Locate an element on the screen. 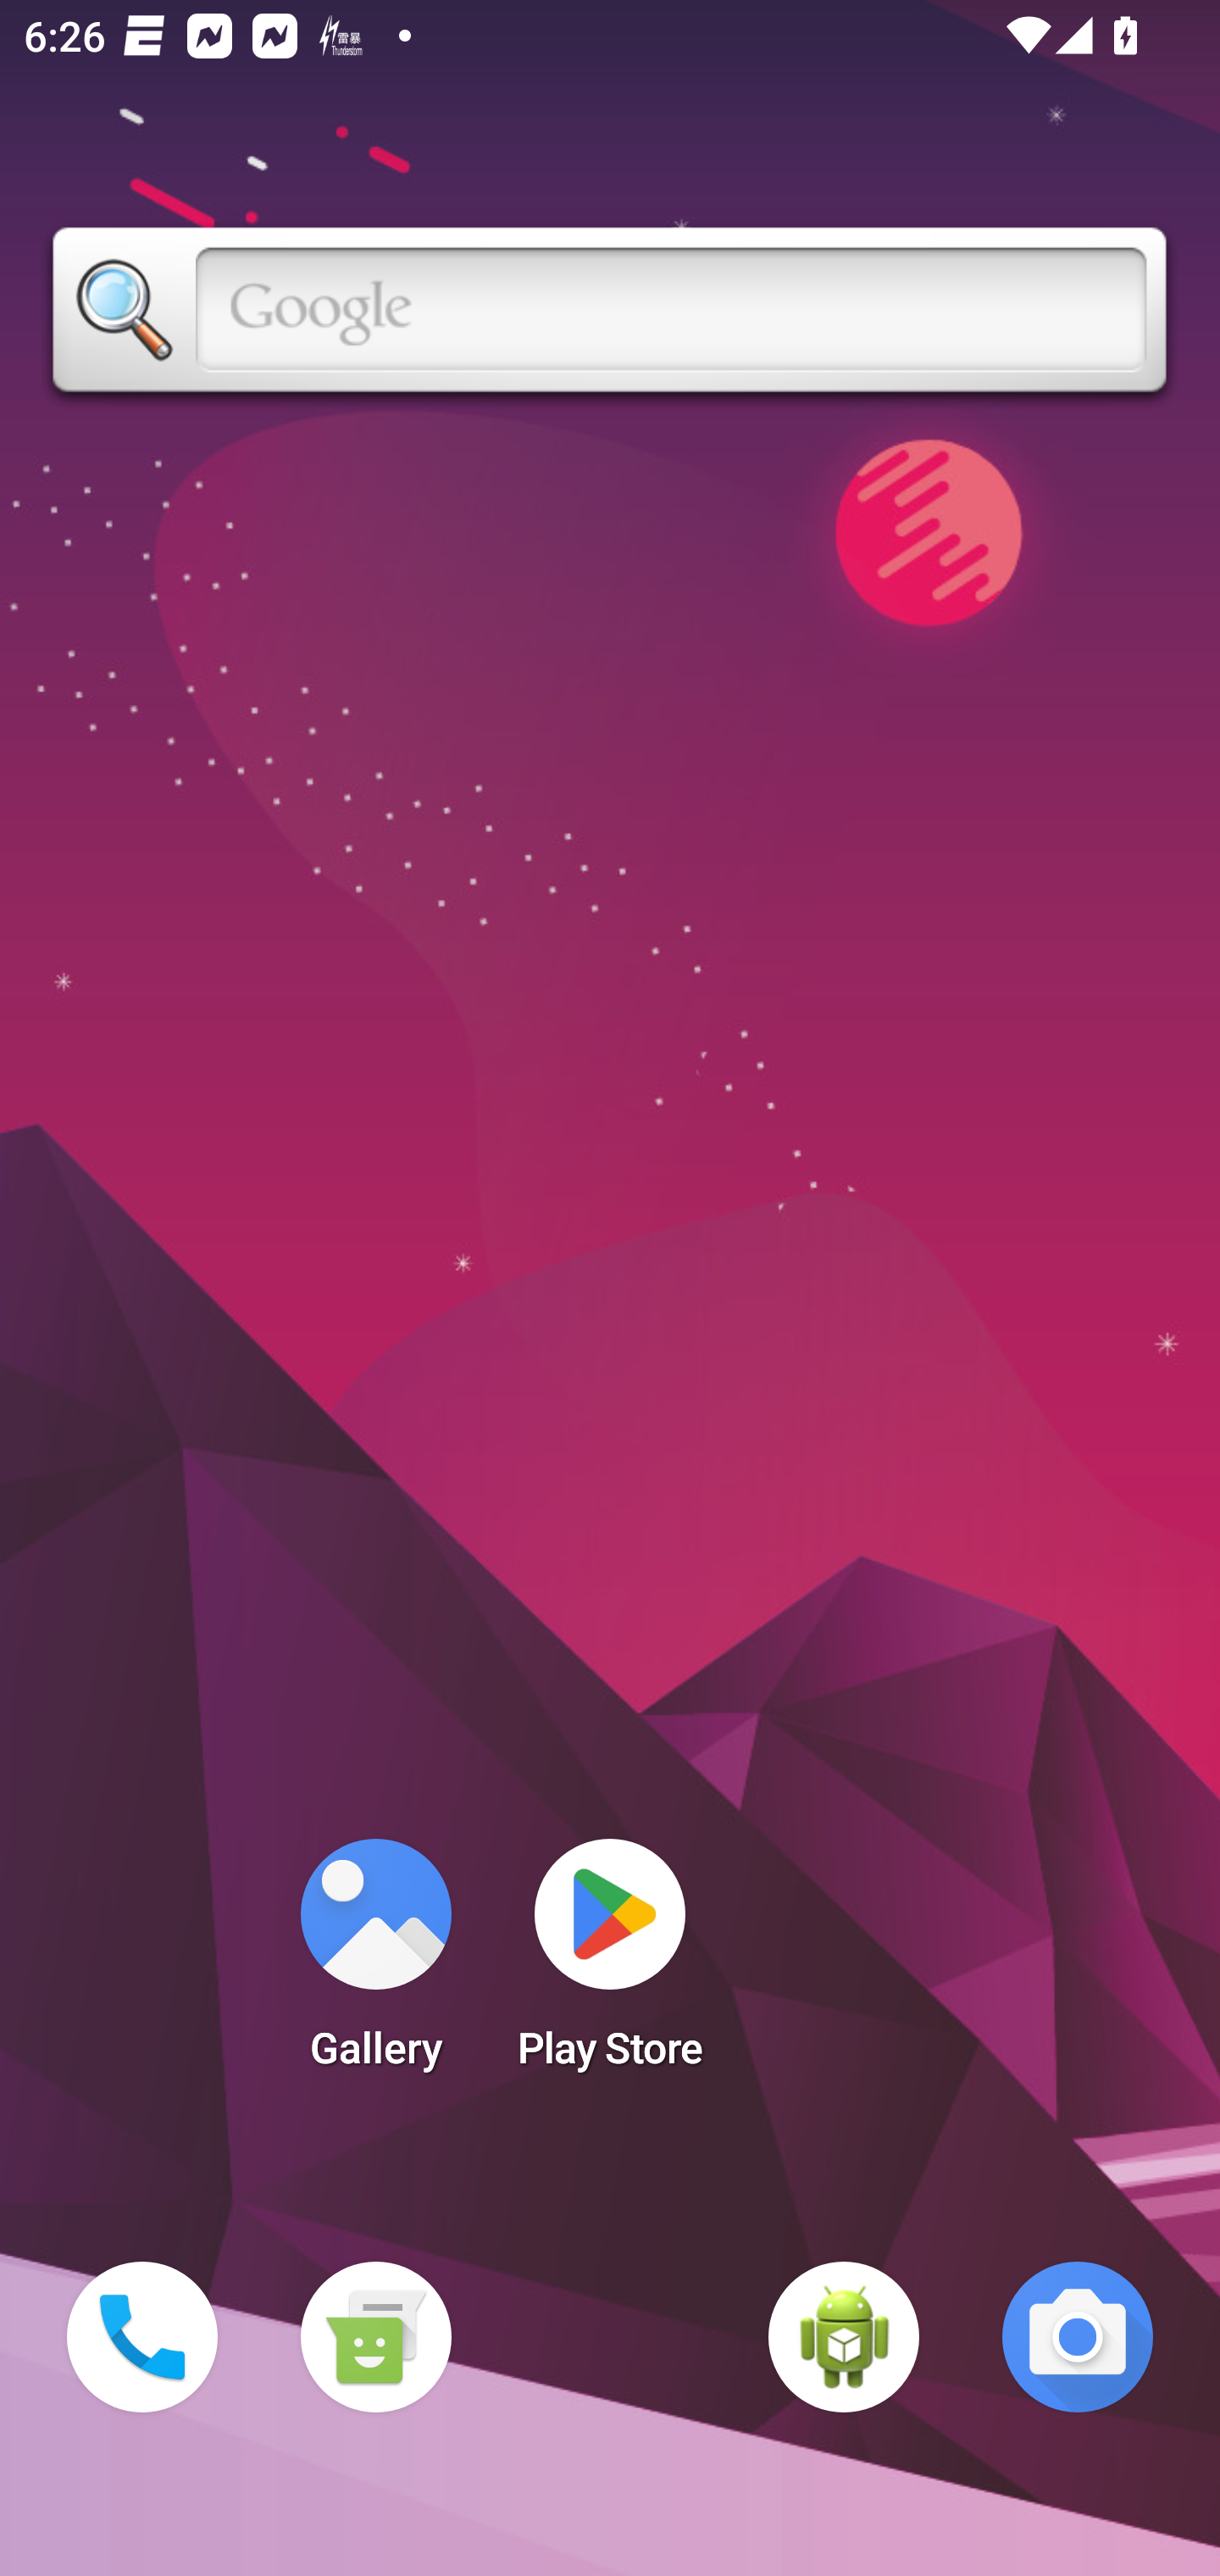 The width and height of the screenshot is (1220, 2576). Messaging is located at coordinates (375, 2337).